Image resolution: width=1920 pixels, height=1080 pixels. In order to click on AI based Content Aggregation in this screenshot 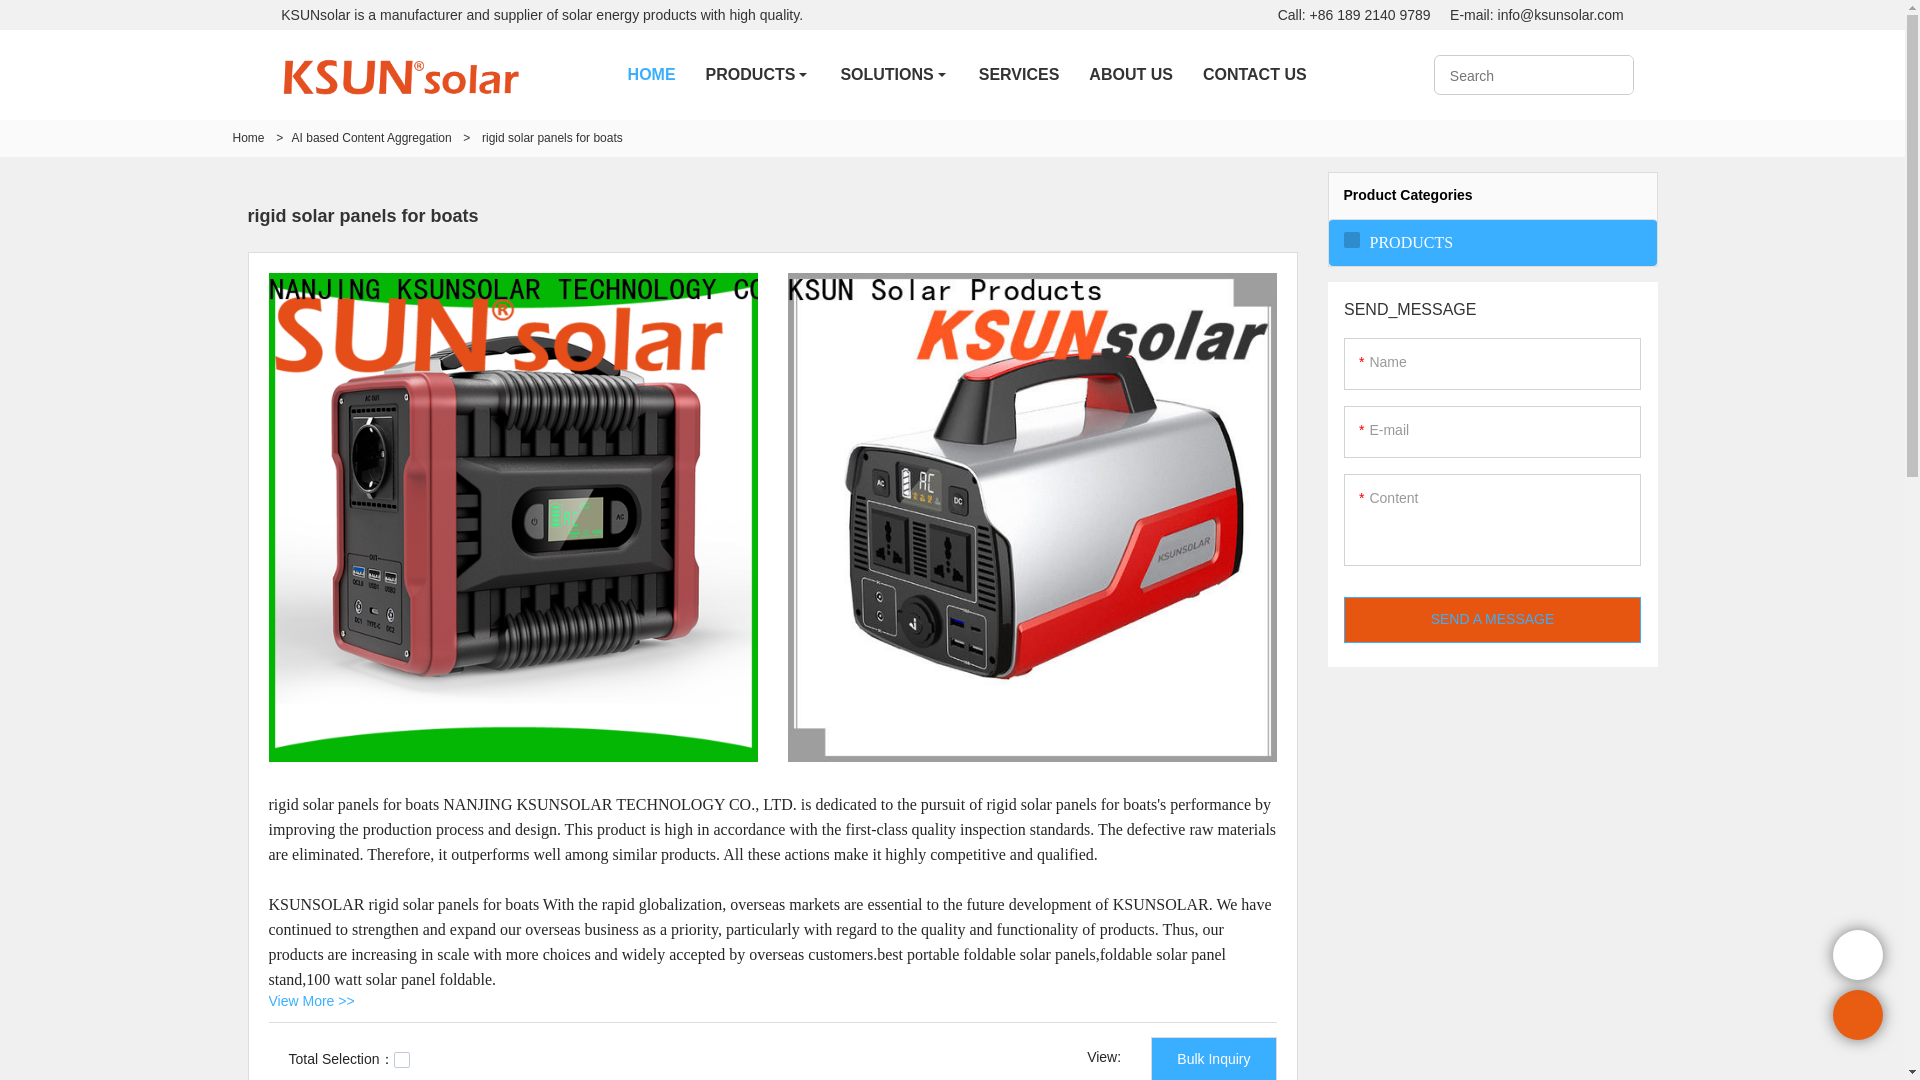, I will do `click(371, 137)`.